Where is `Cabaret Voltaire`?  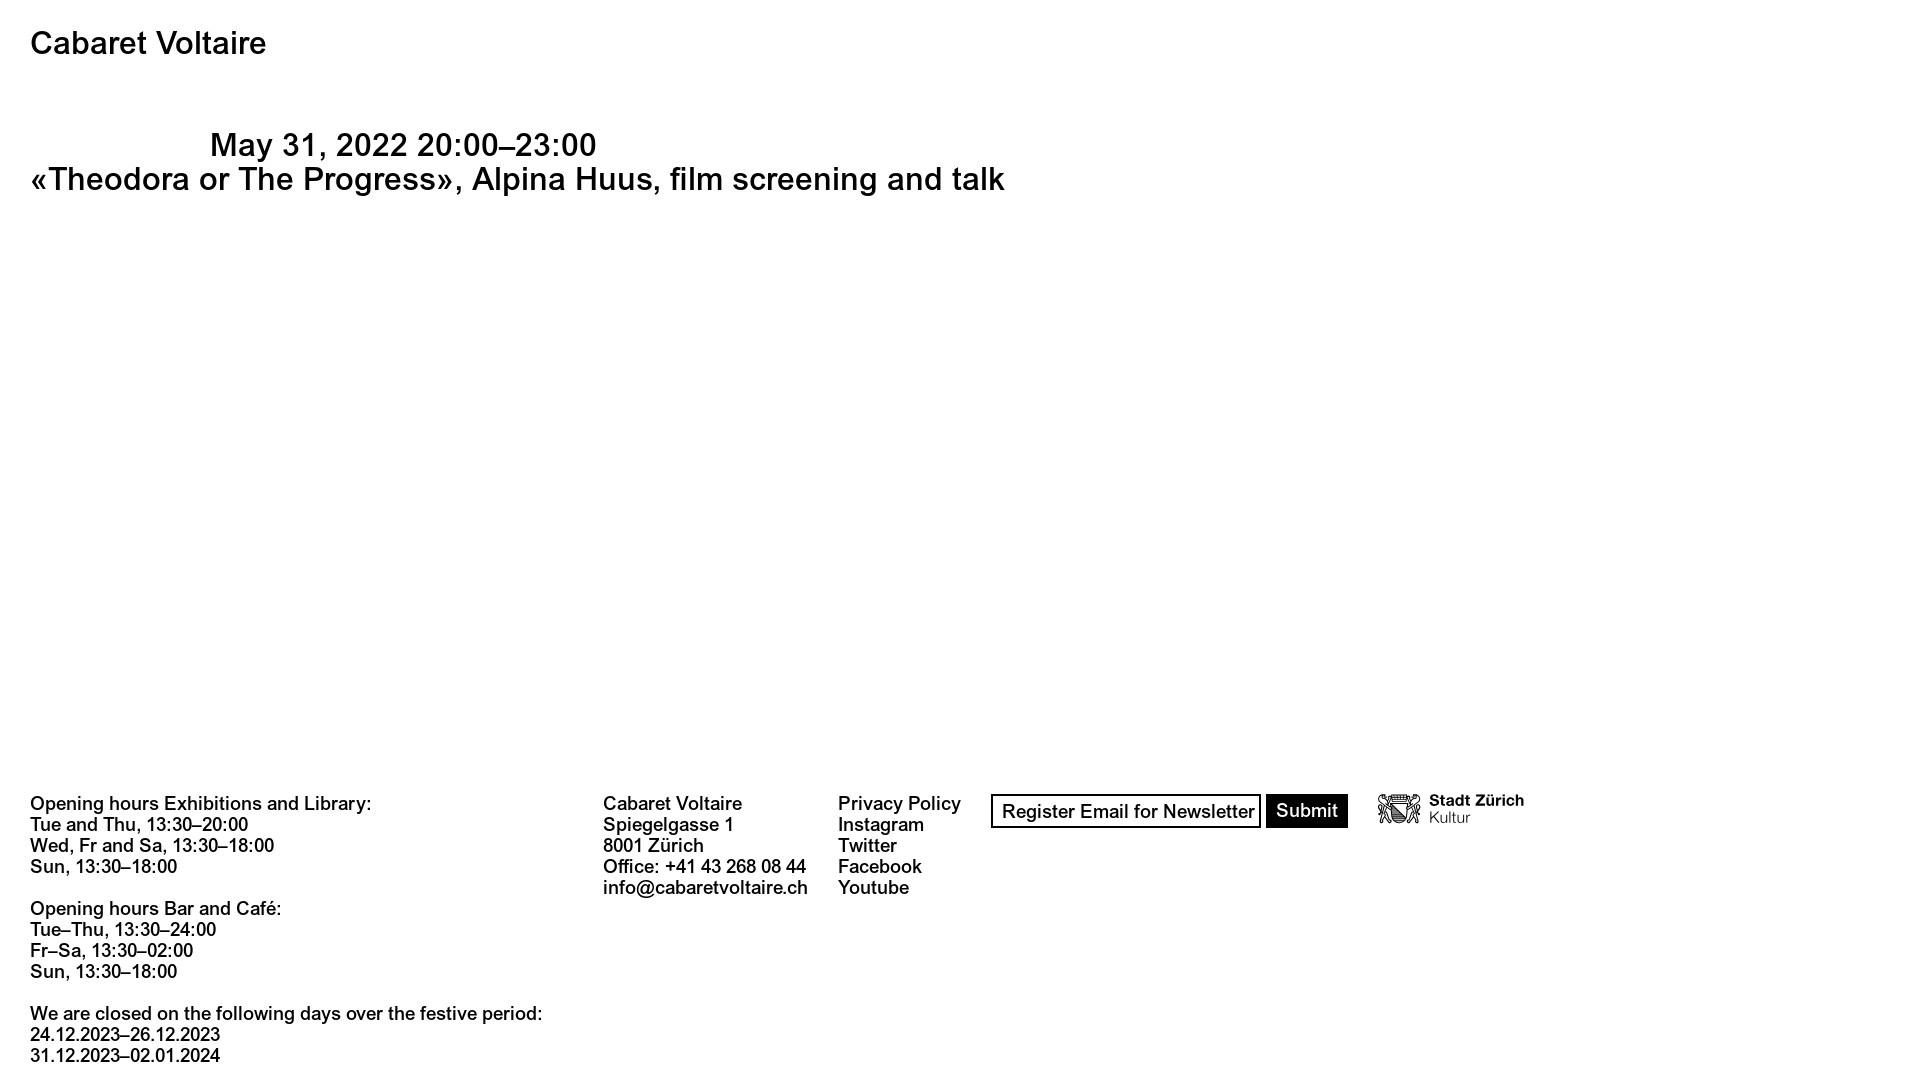
Cabaret Voltaire is located at coordinates (148, 44).